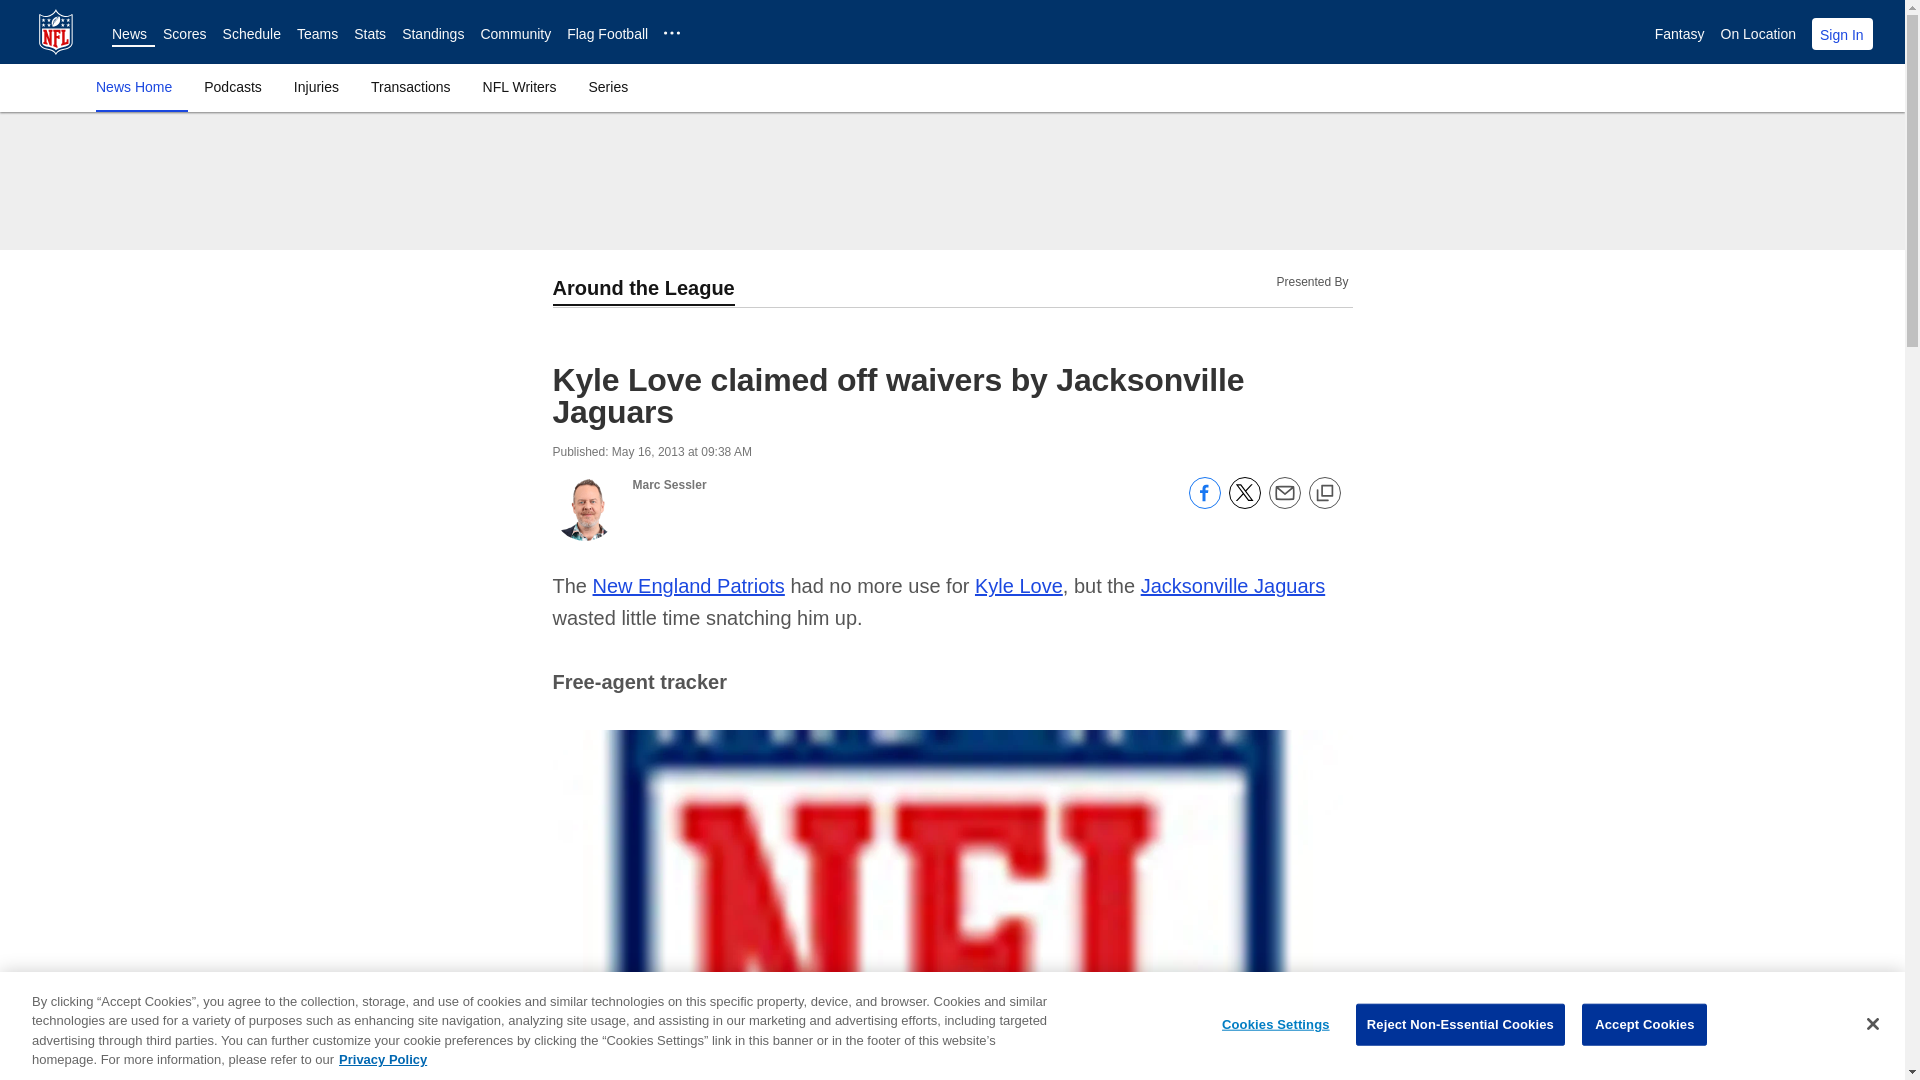 Image resolution: width=1920 pixels, height=1080 pixels. Describe the element at coordinates (56, 32) in the screenshot. I see `Link to NFL homepage` at that location.